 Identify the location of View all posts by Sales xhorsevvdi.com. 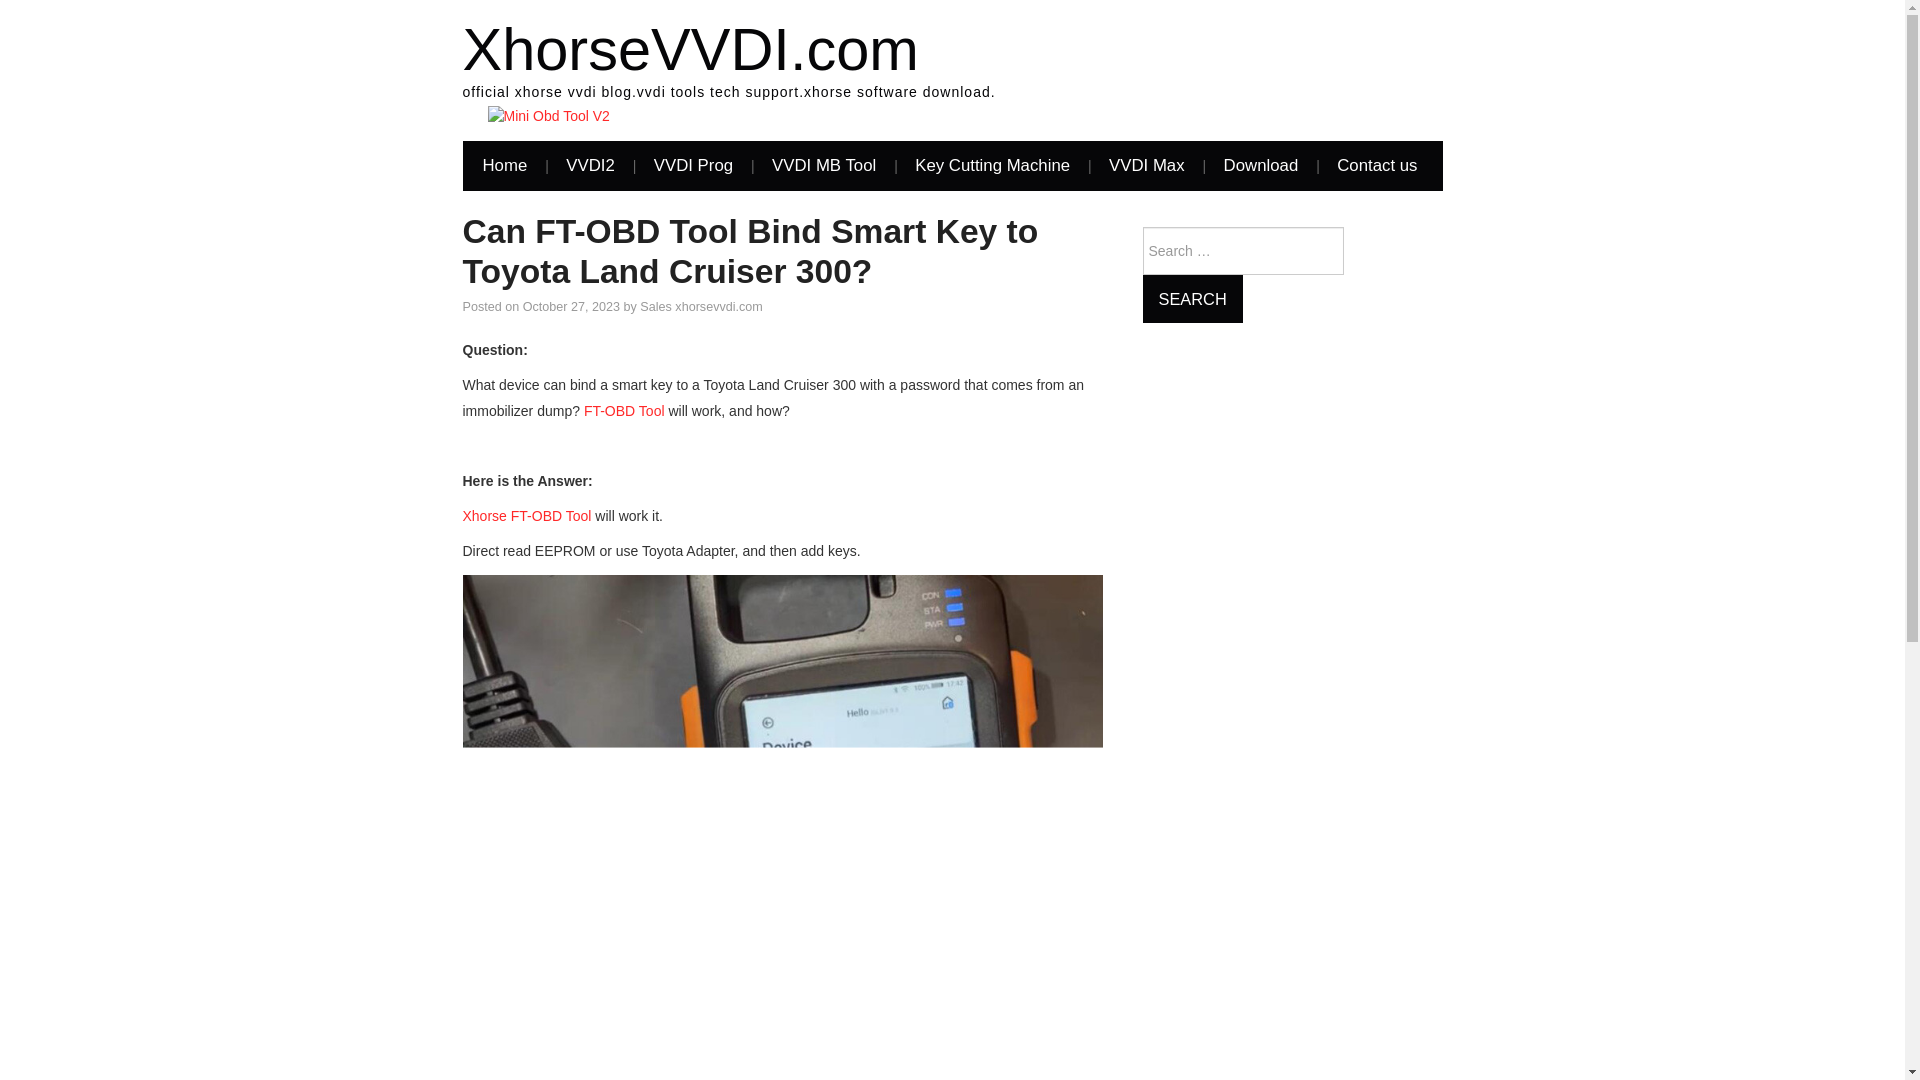
(700, 307).